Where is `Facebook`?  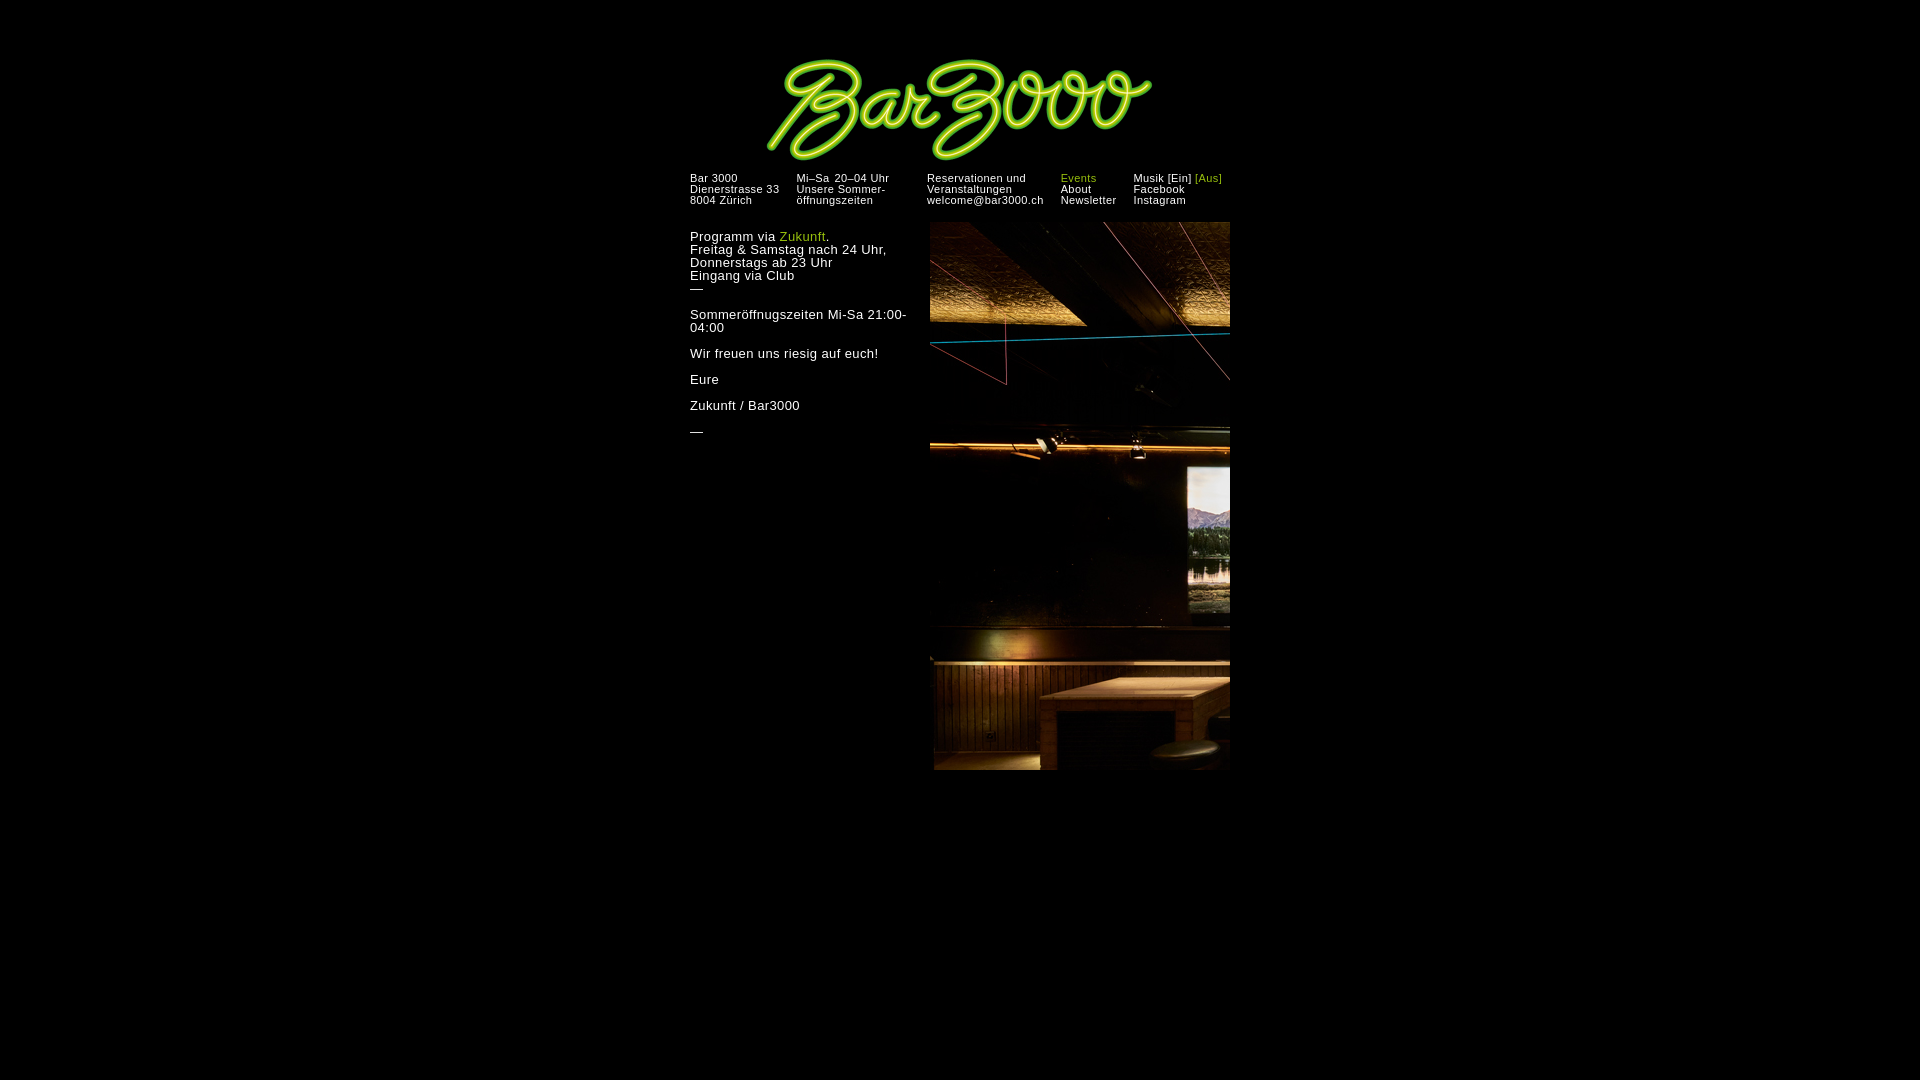 Facebook is located at coordinates (1160, 189).